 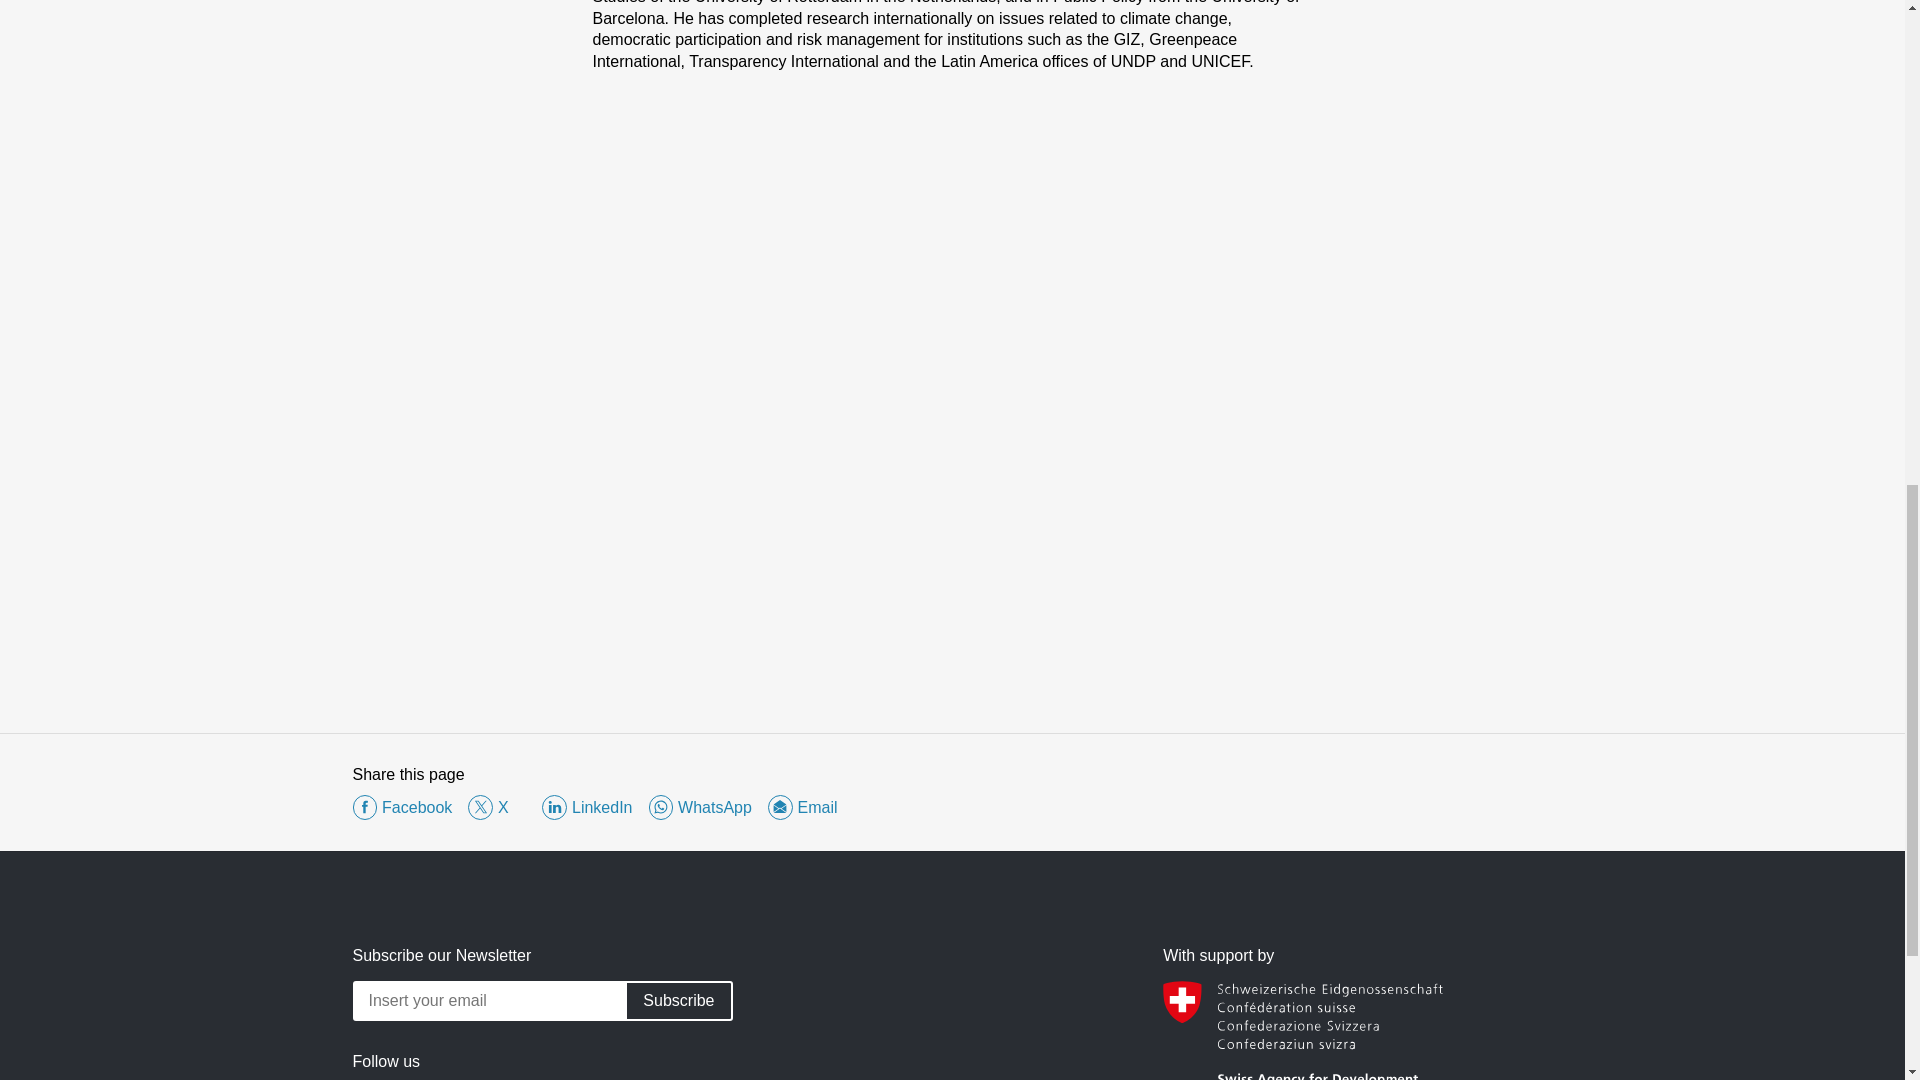 I want to click on Instagram, so click(x=812, y=1076).